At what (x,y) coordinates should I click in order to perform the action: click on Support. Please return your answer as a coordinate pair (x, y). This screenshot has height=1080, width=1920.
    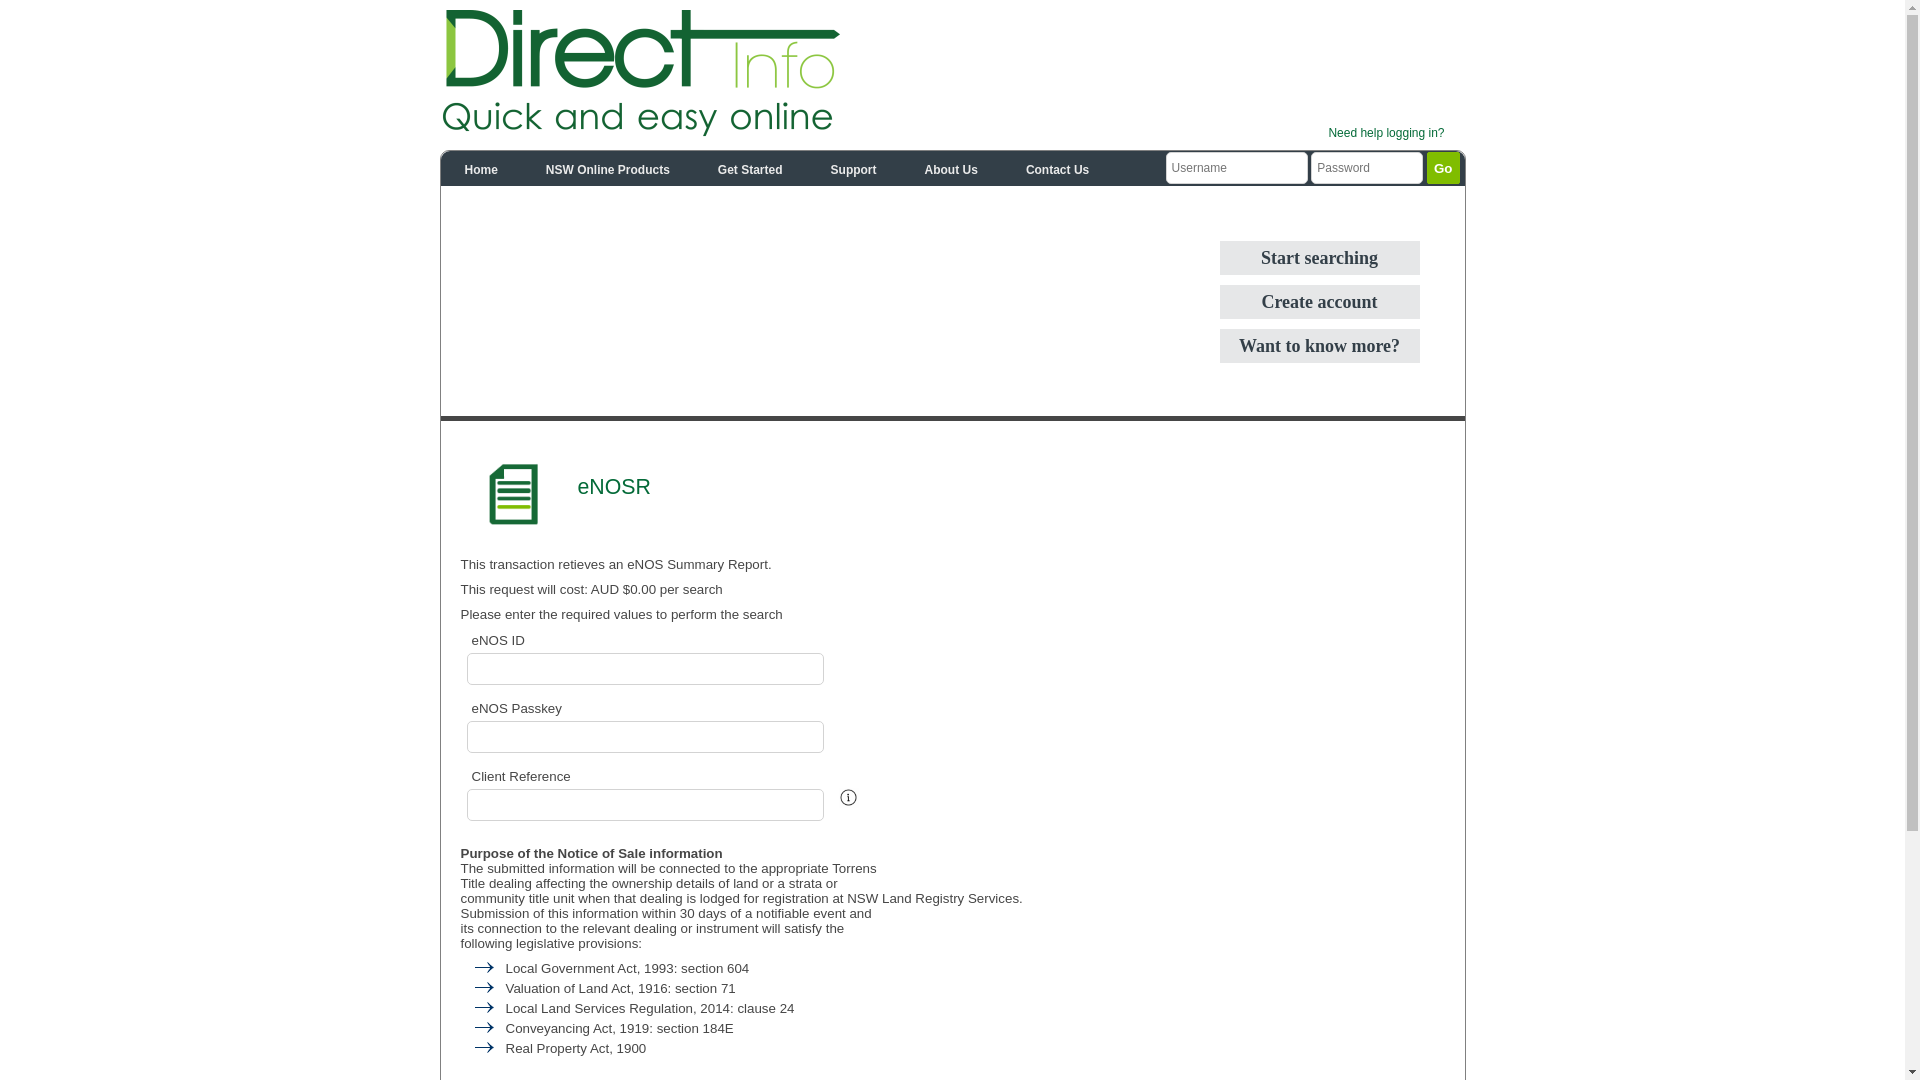
    Looking at the image, I should click on (854, 168).